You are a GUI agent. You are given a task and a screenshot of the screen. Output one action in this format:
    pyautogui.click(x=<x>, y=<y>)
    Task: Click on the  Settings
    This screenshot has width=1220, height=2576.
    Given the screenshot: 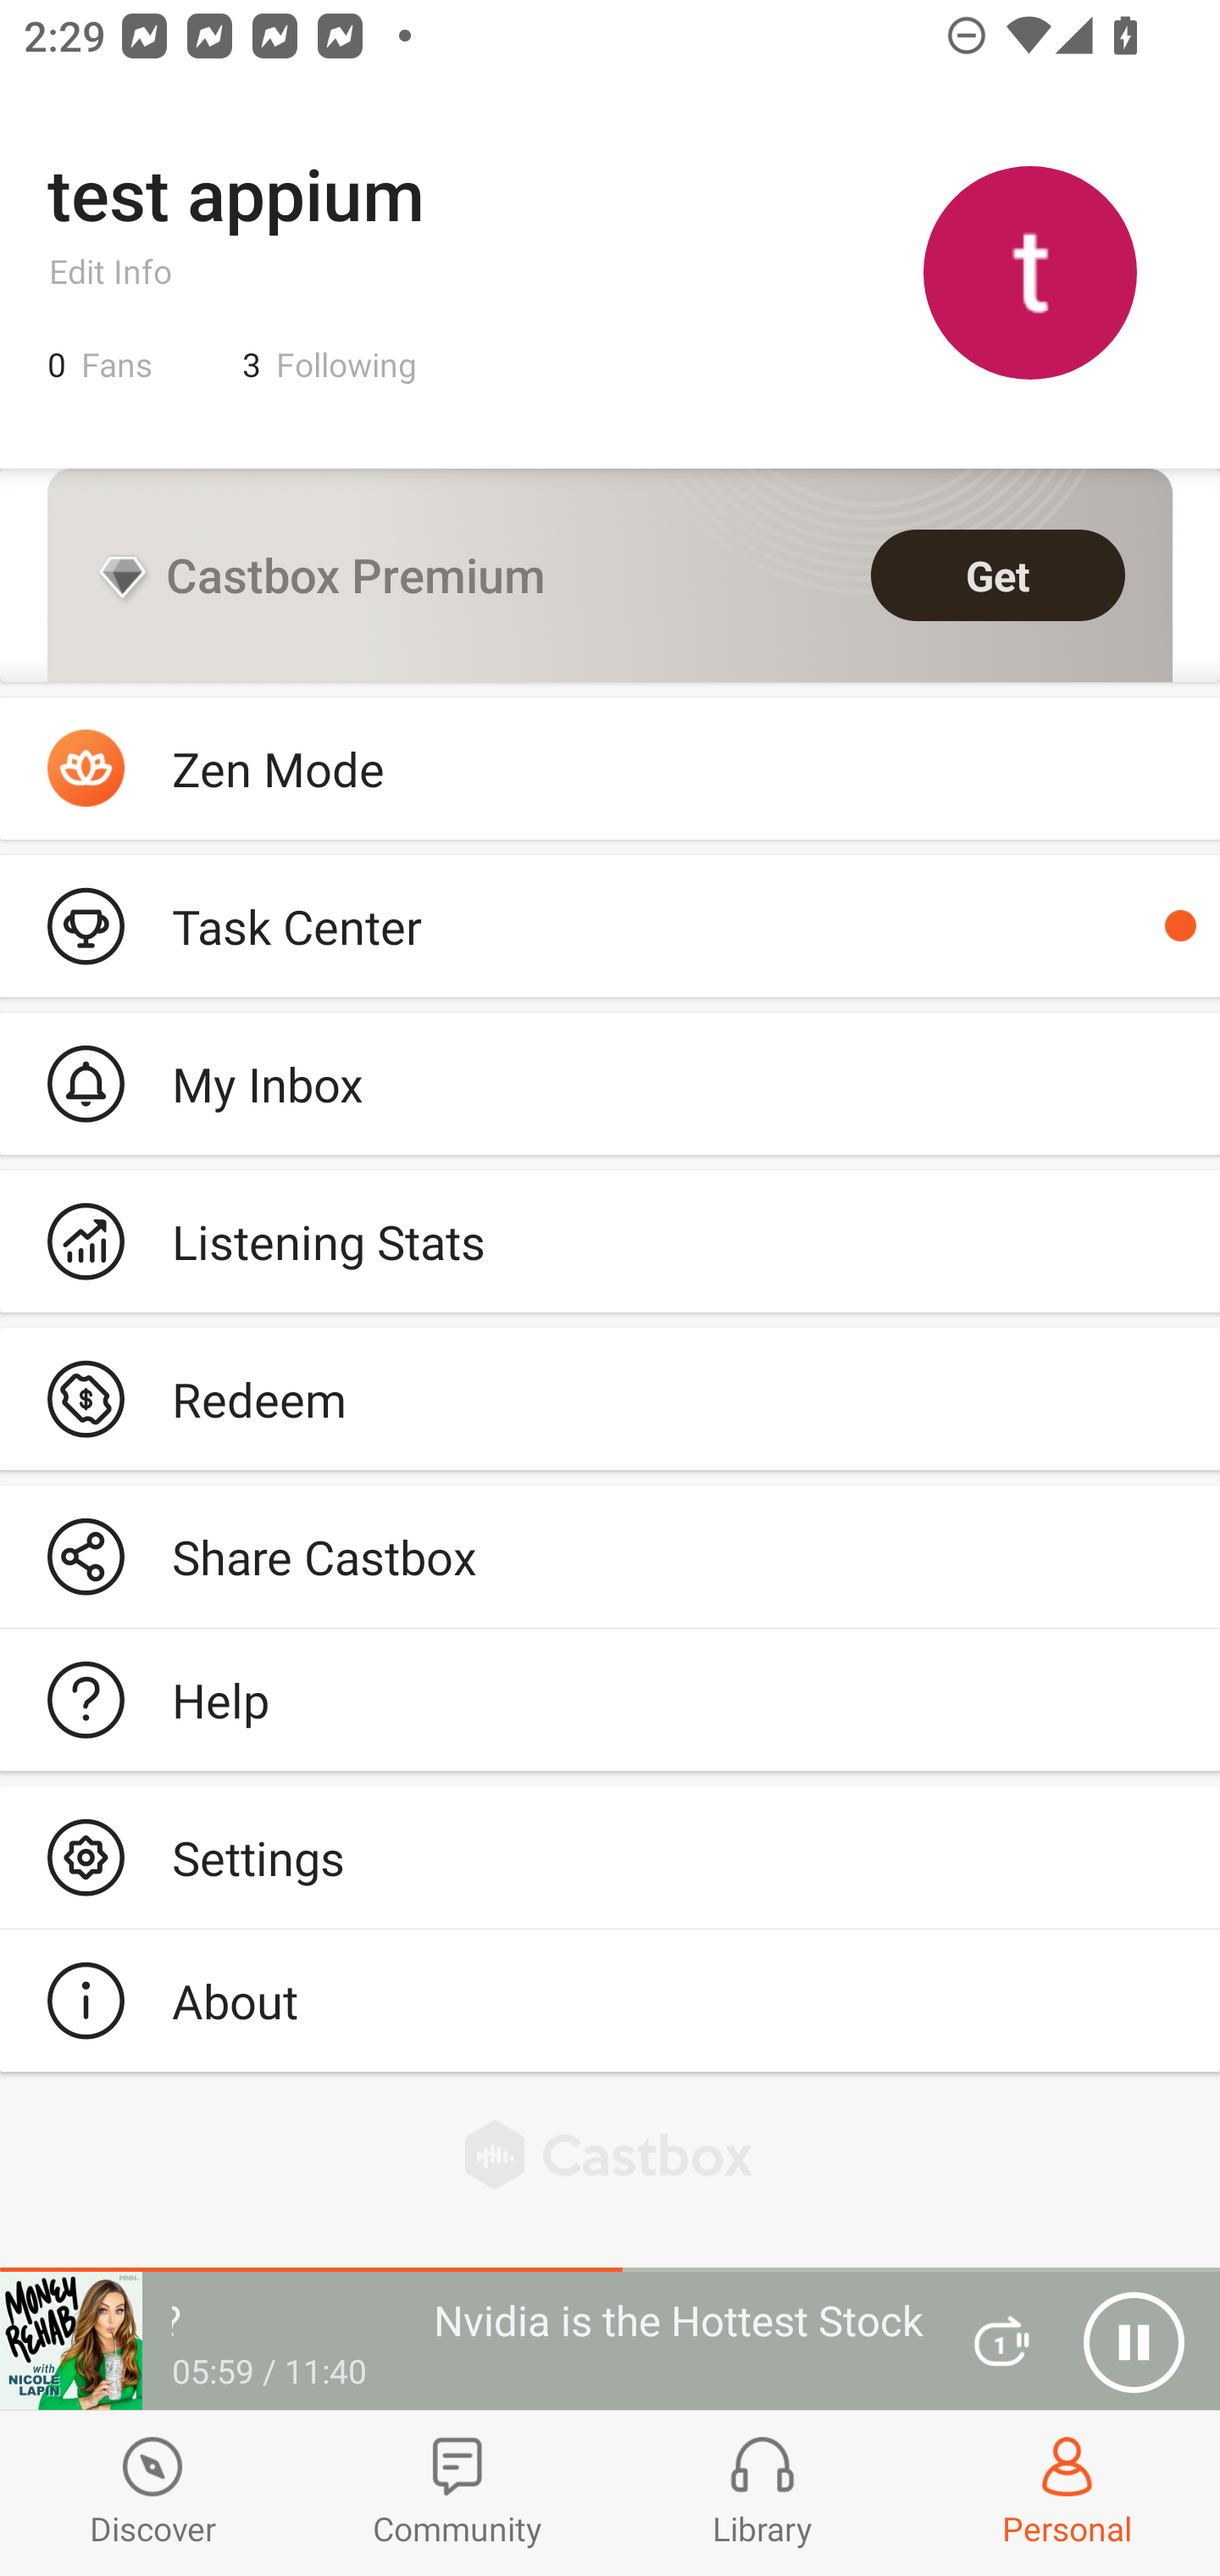 What is the action you would take?
    pyautogui.click(x=610, y=1857)
    